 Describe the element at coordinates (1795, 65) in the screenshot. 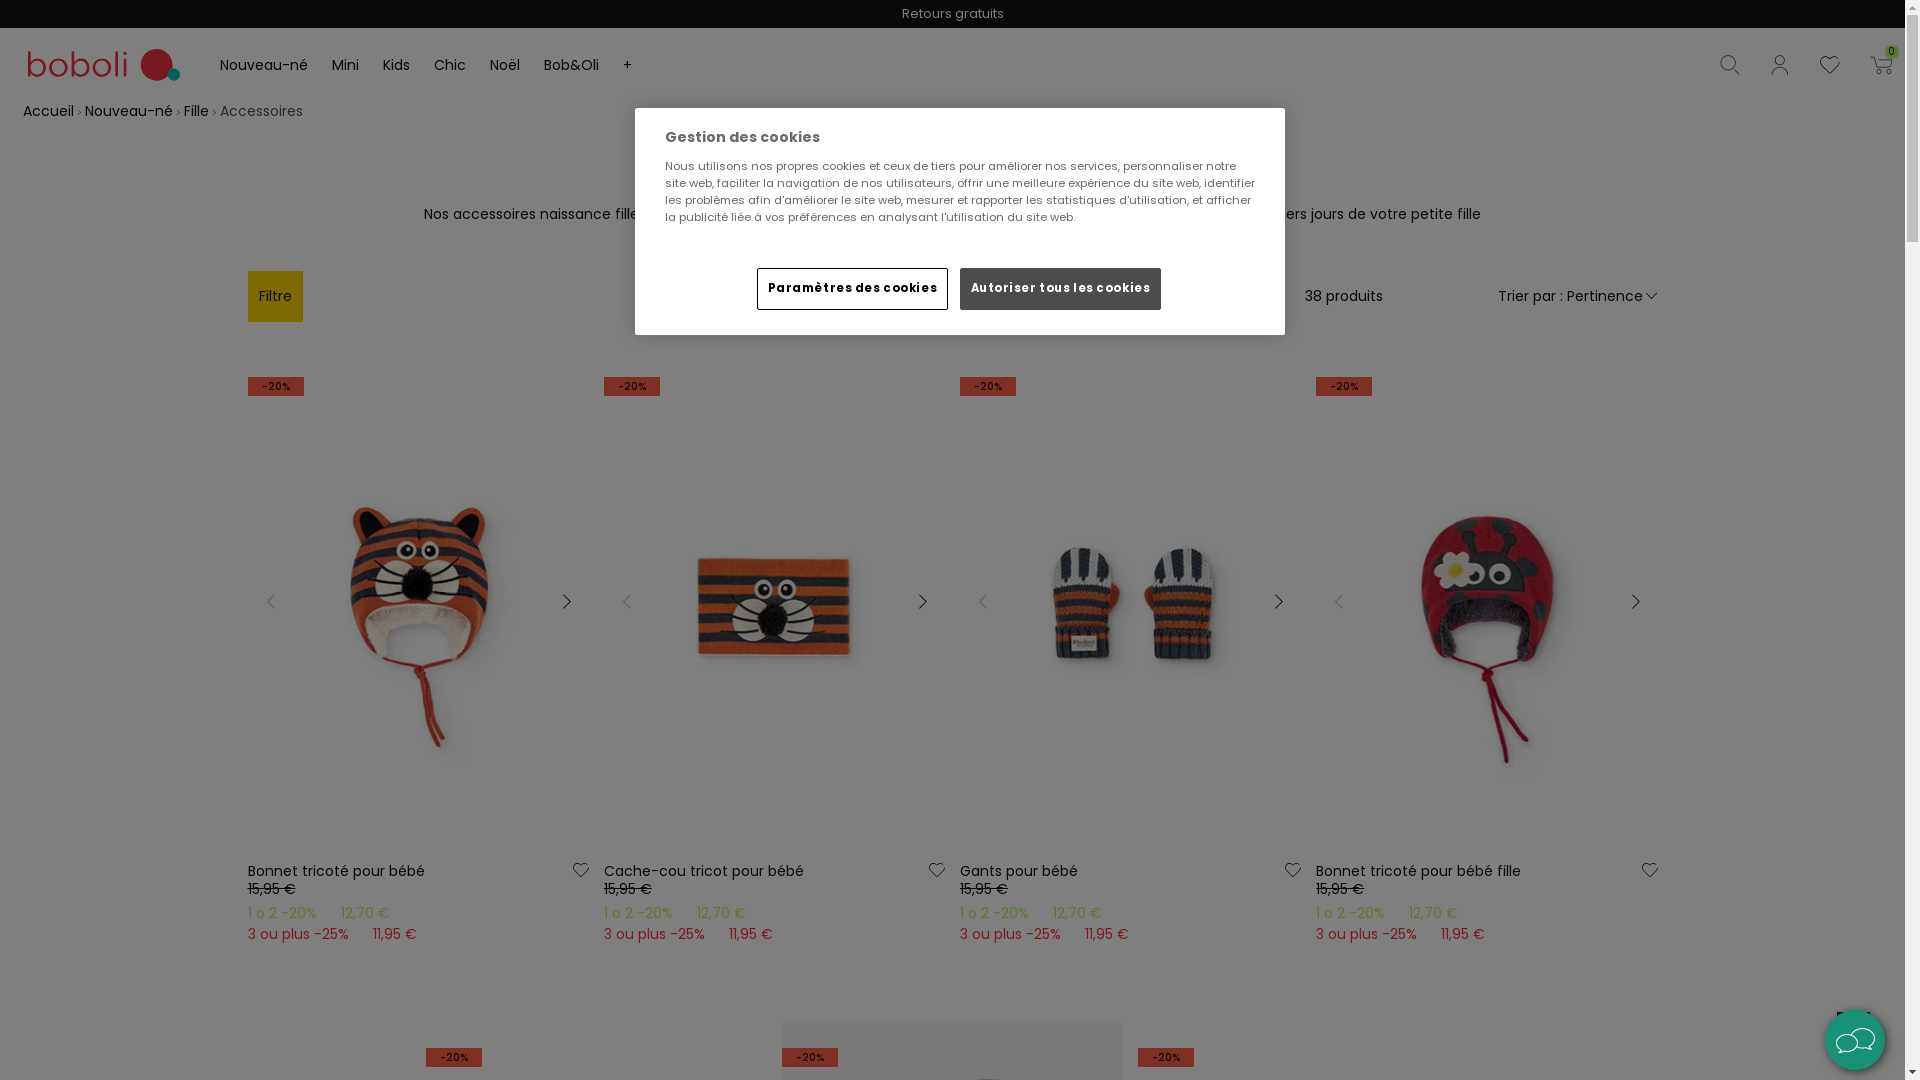

I see `Identifiez-vous` at that location.